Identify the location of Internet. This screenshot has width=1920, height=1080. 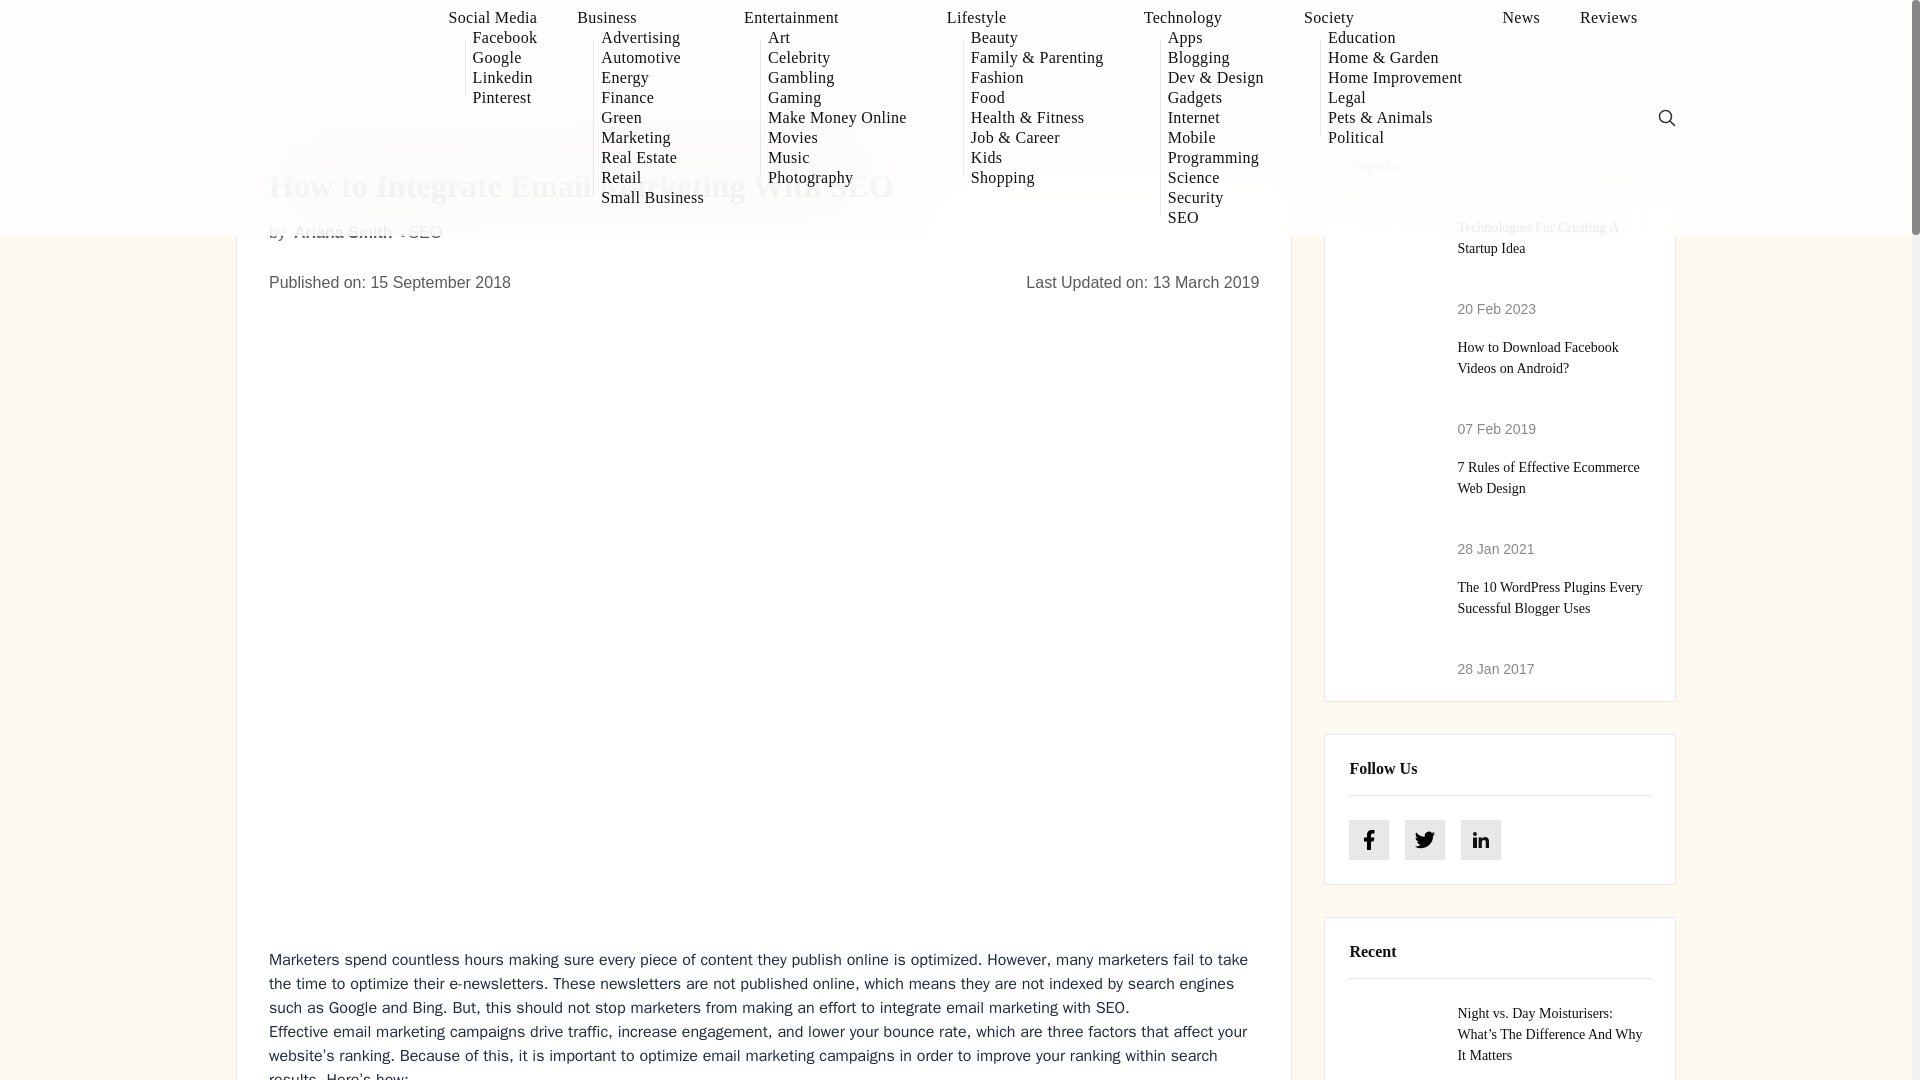
(1215, 118).